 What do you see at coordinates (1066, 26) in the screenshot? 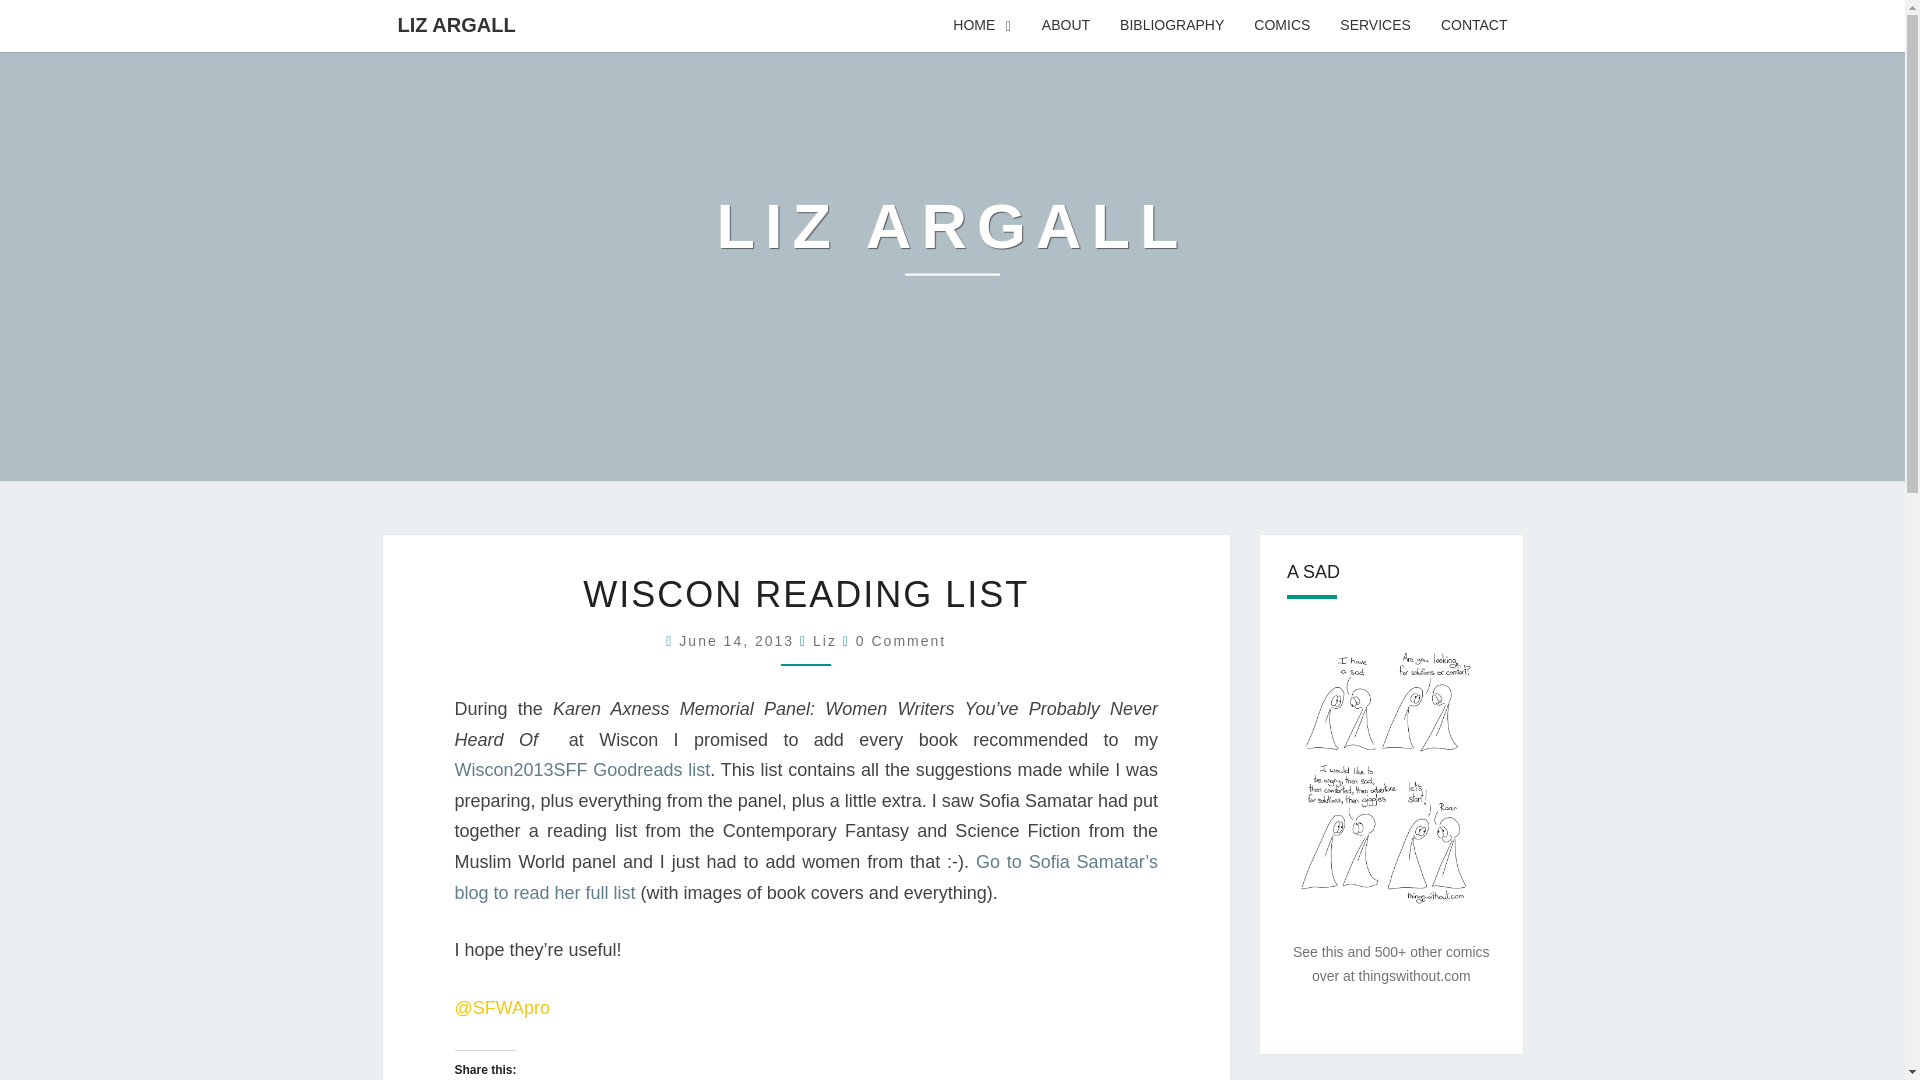
I see `ABOUT` at bounding box center [1066, 26].